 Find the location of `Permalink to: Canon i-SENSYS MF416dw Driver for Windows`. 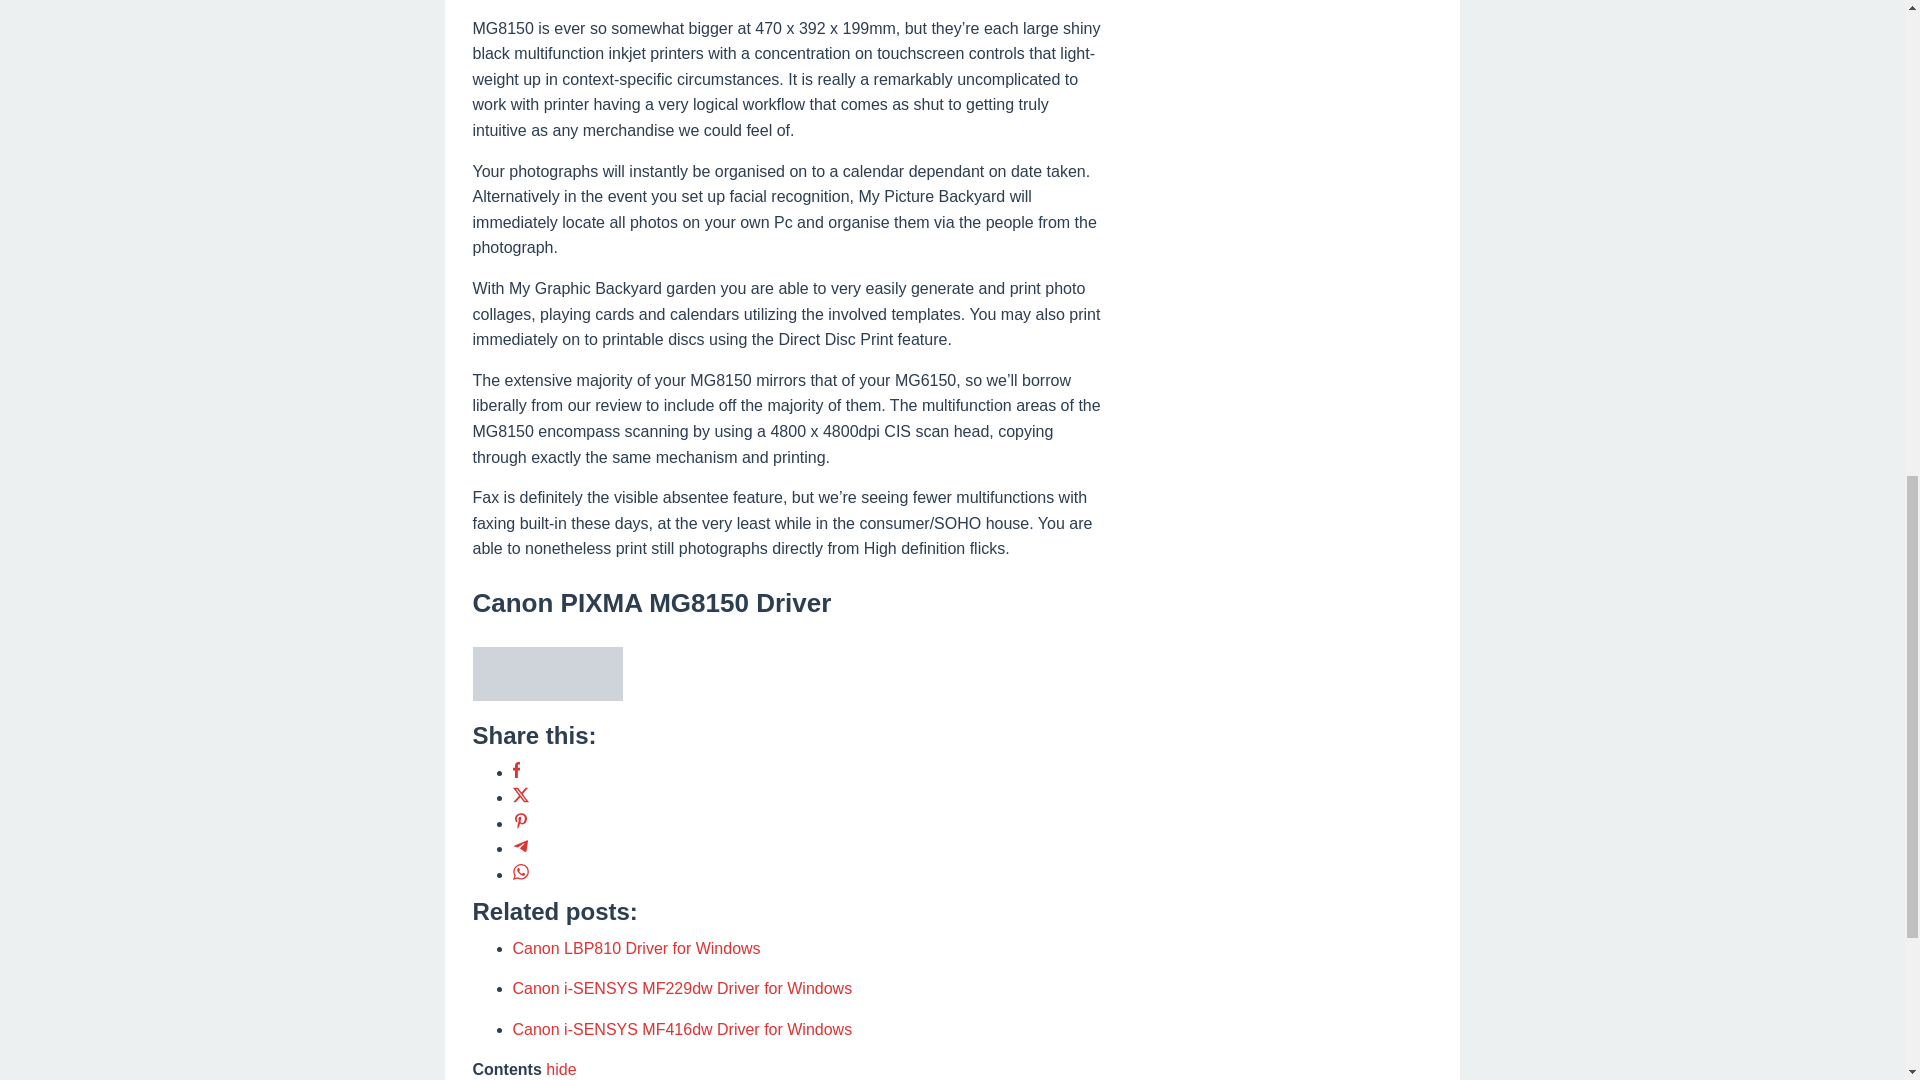

Permalink to: Canon i-SENSYS MF416dw Driver for Windows is located at coordinates (682, 1028).